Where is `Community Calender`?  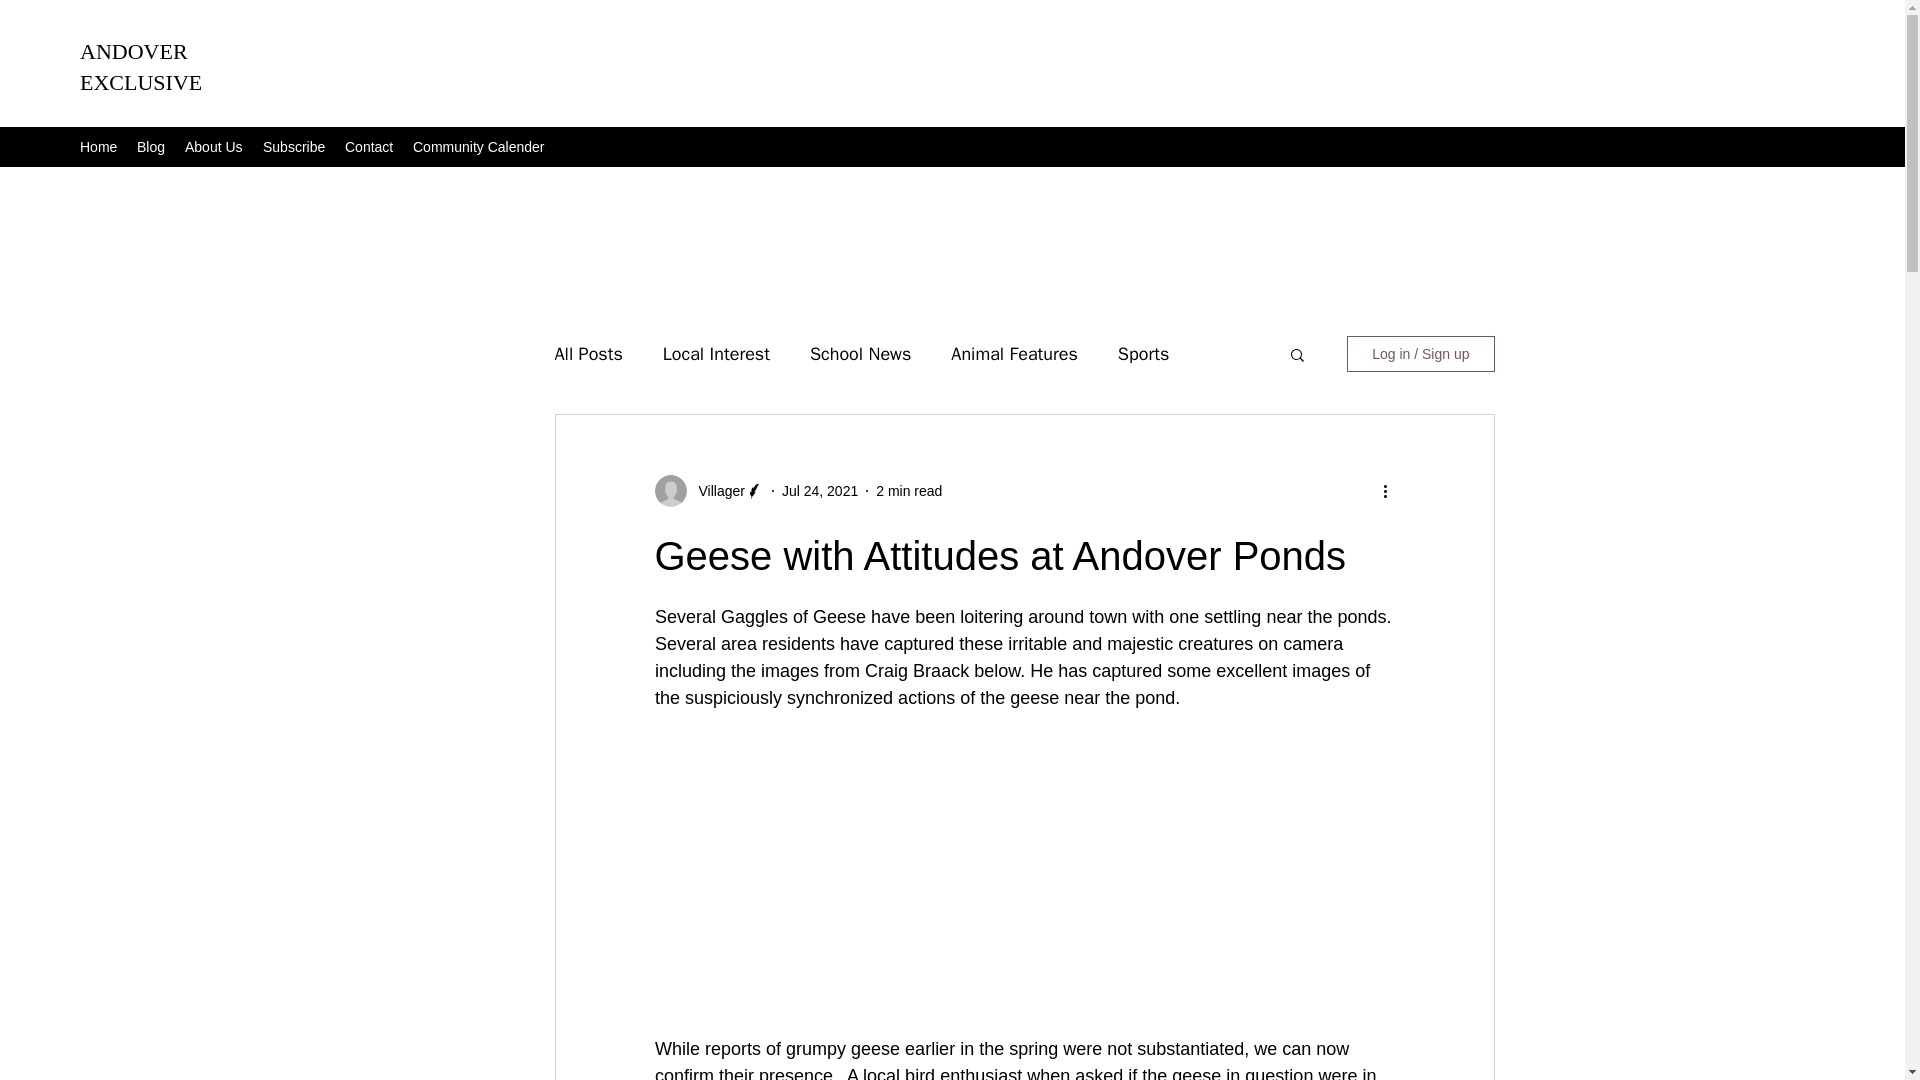 Community Calender is located at coordinates (478, 146).